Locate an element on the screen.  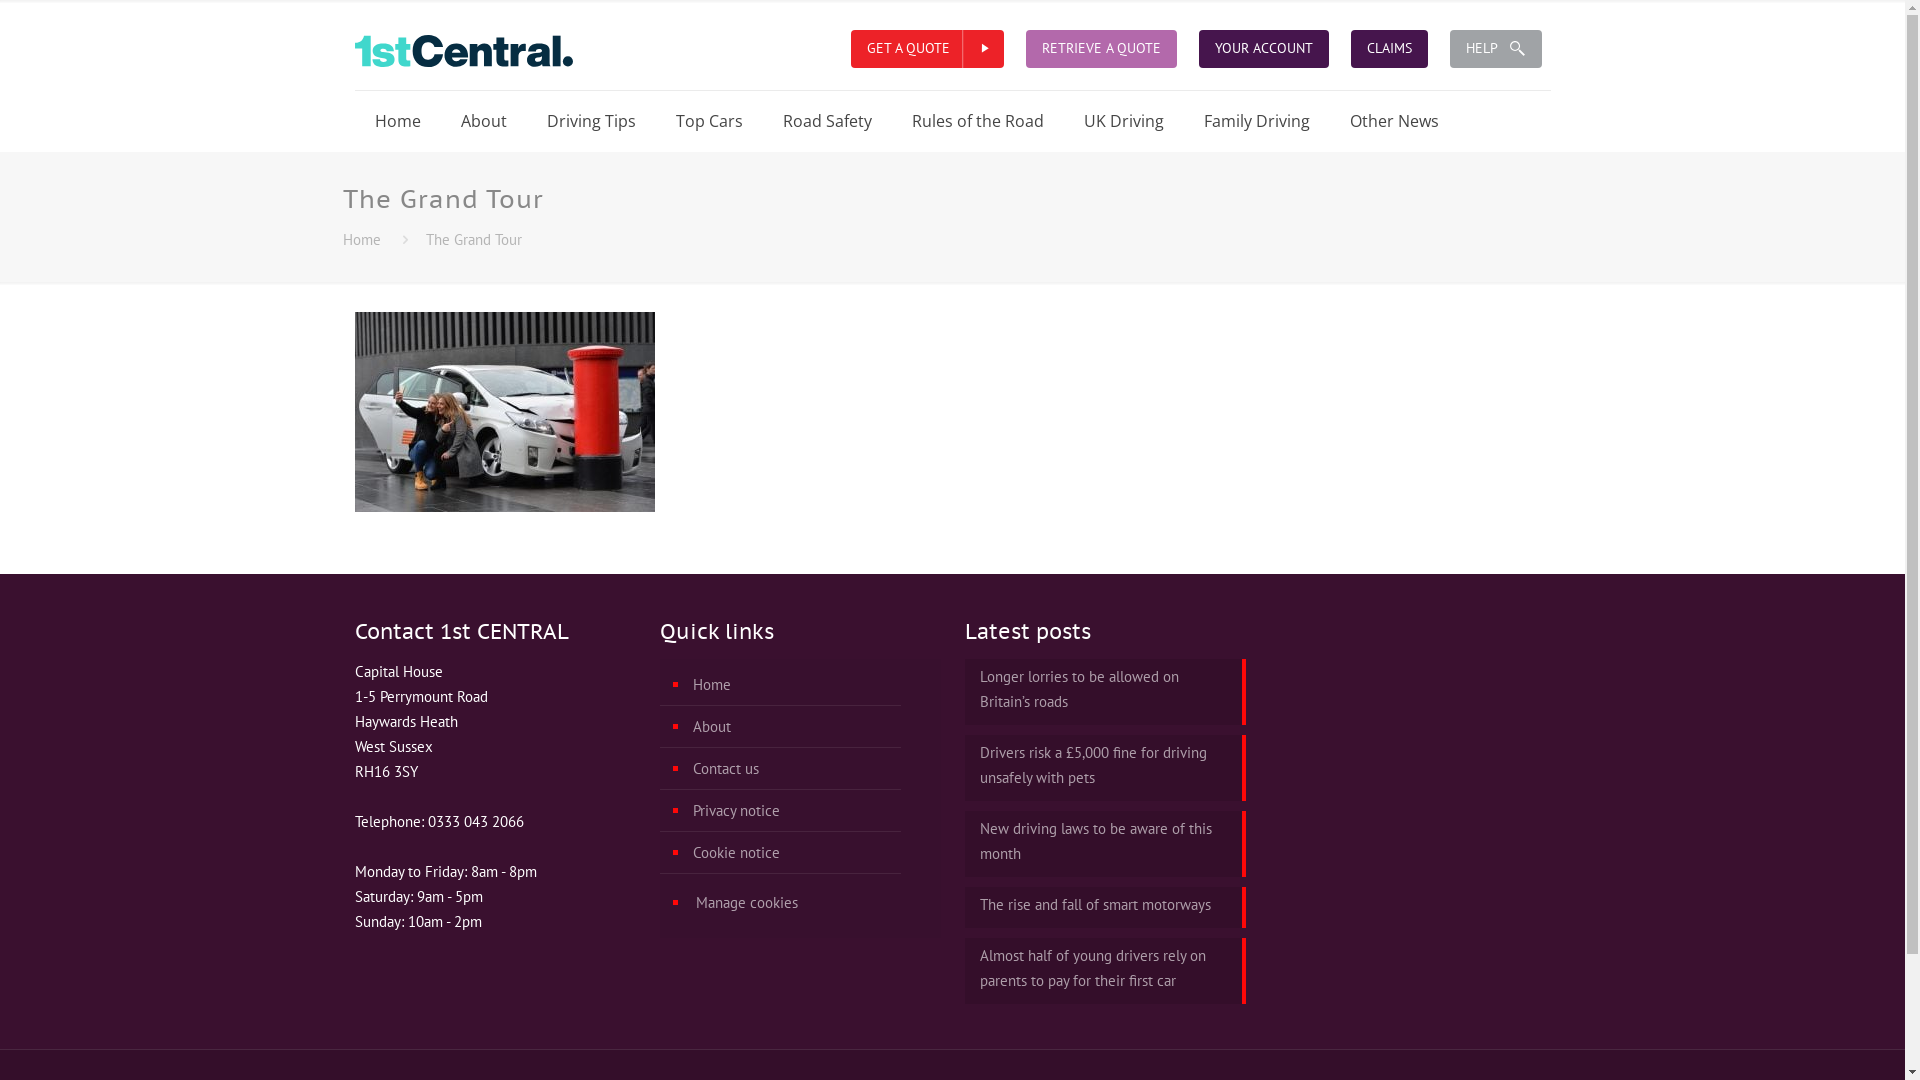
Home is located at coordinates (397, 121).